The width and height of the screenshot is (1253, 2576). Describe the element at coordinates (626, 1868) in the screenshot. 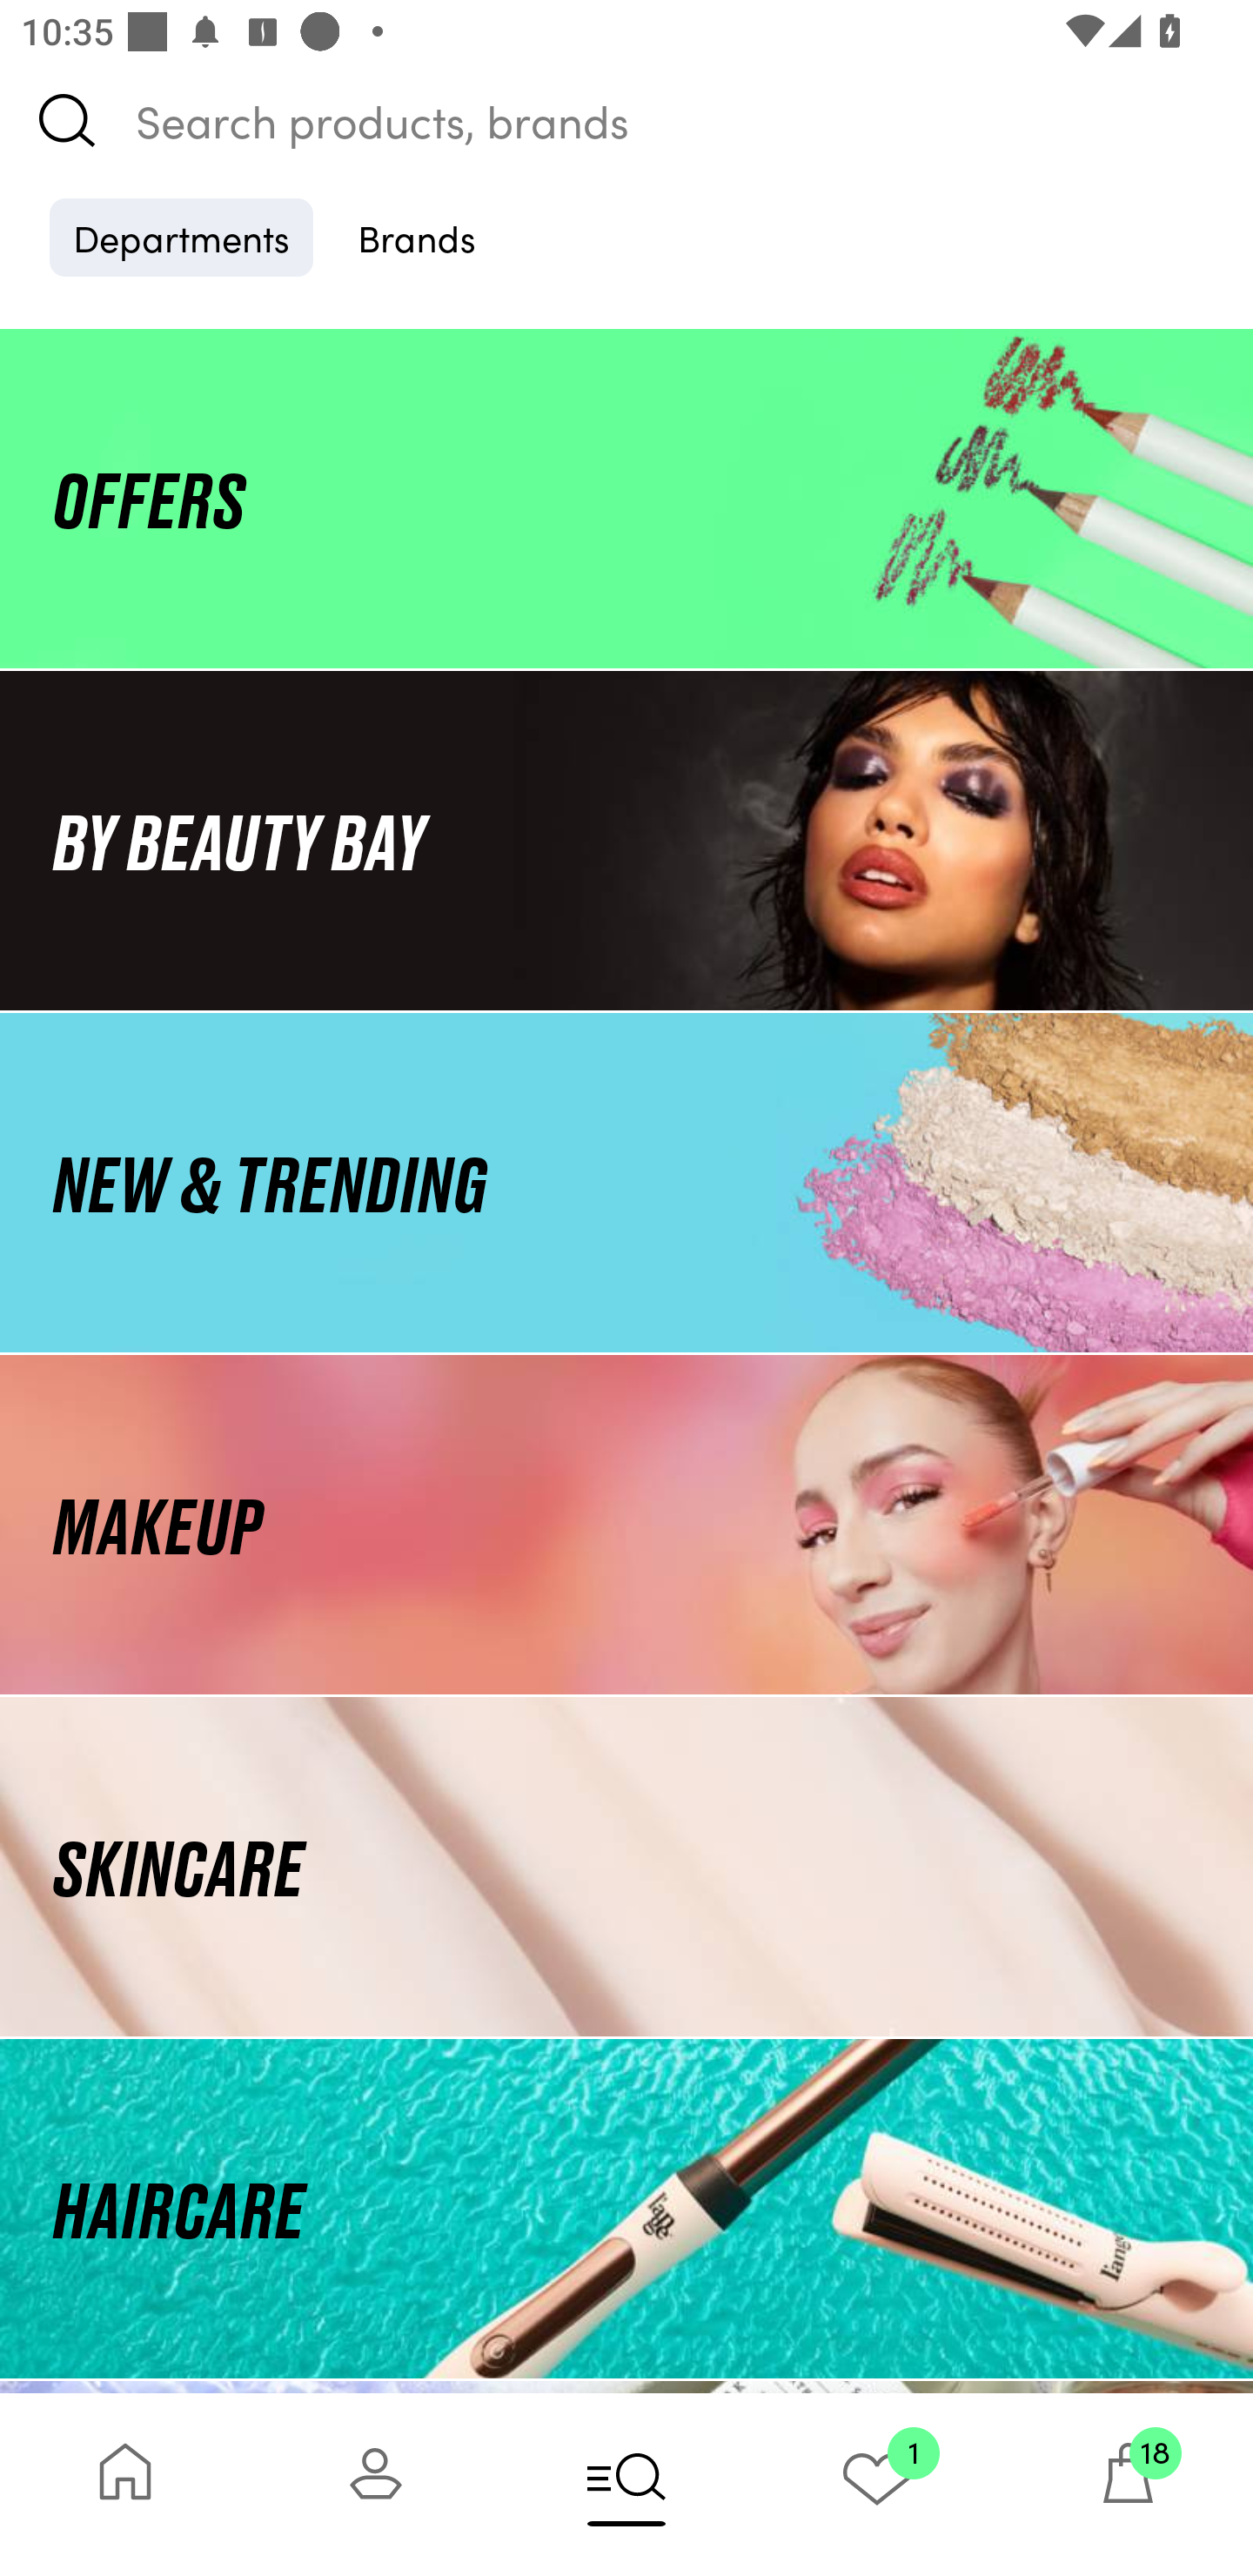

I see `SKINCARE` at that location.